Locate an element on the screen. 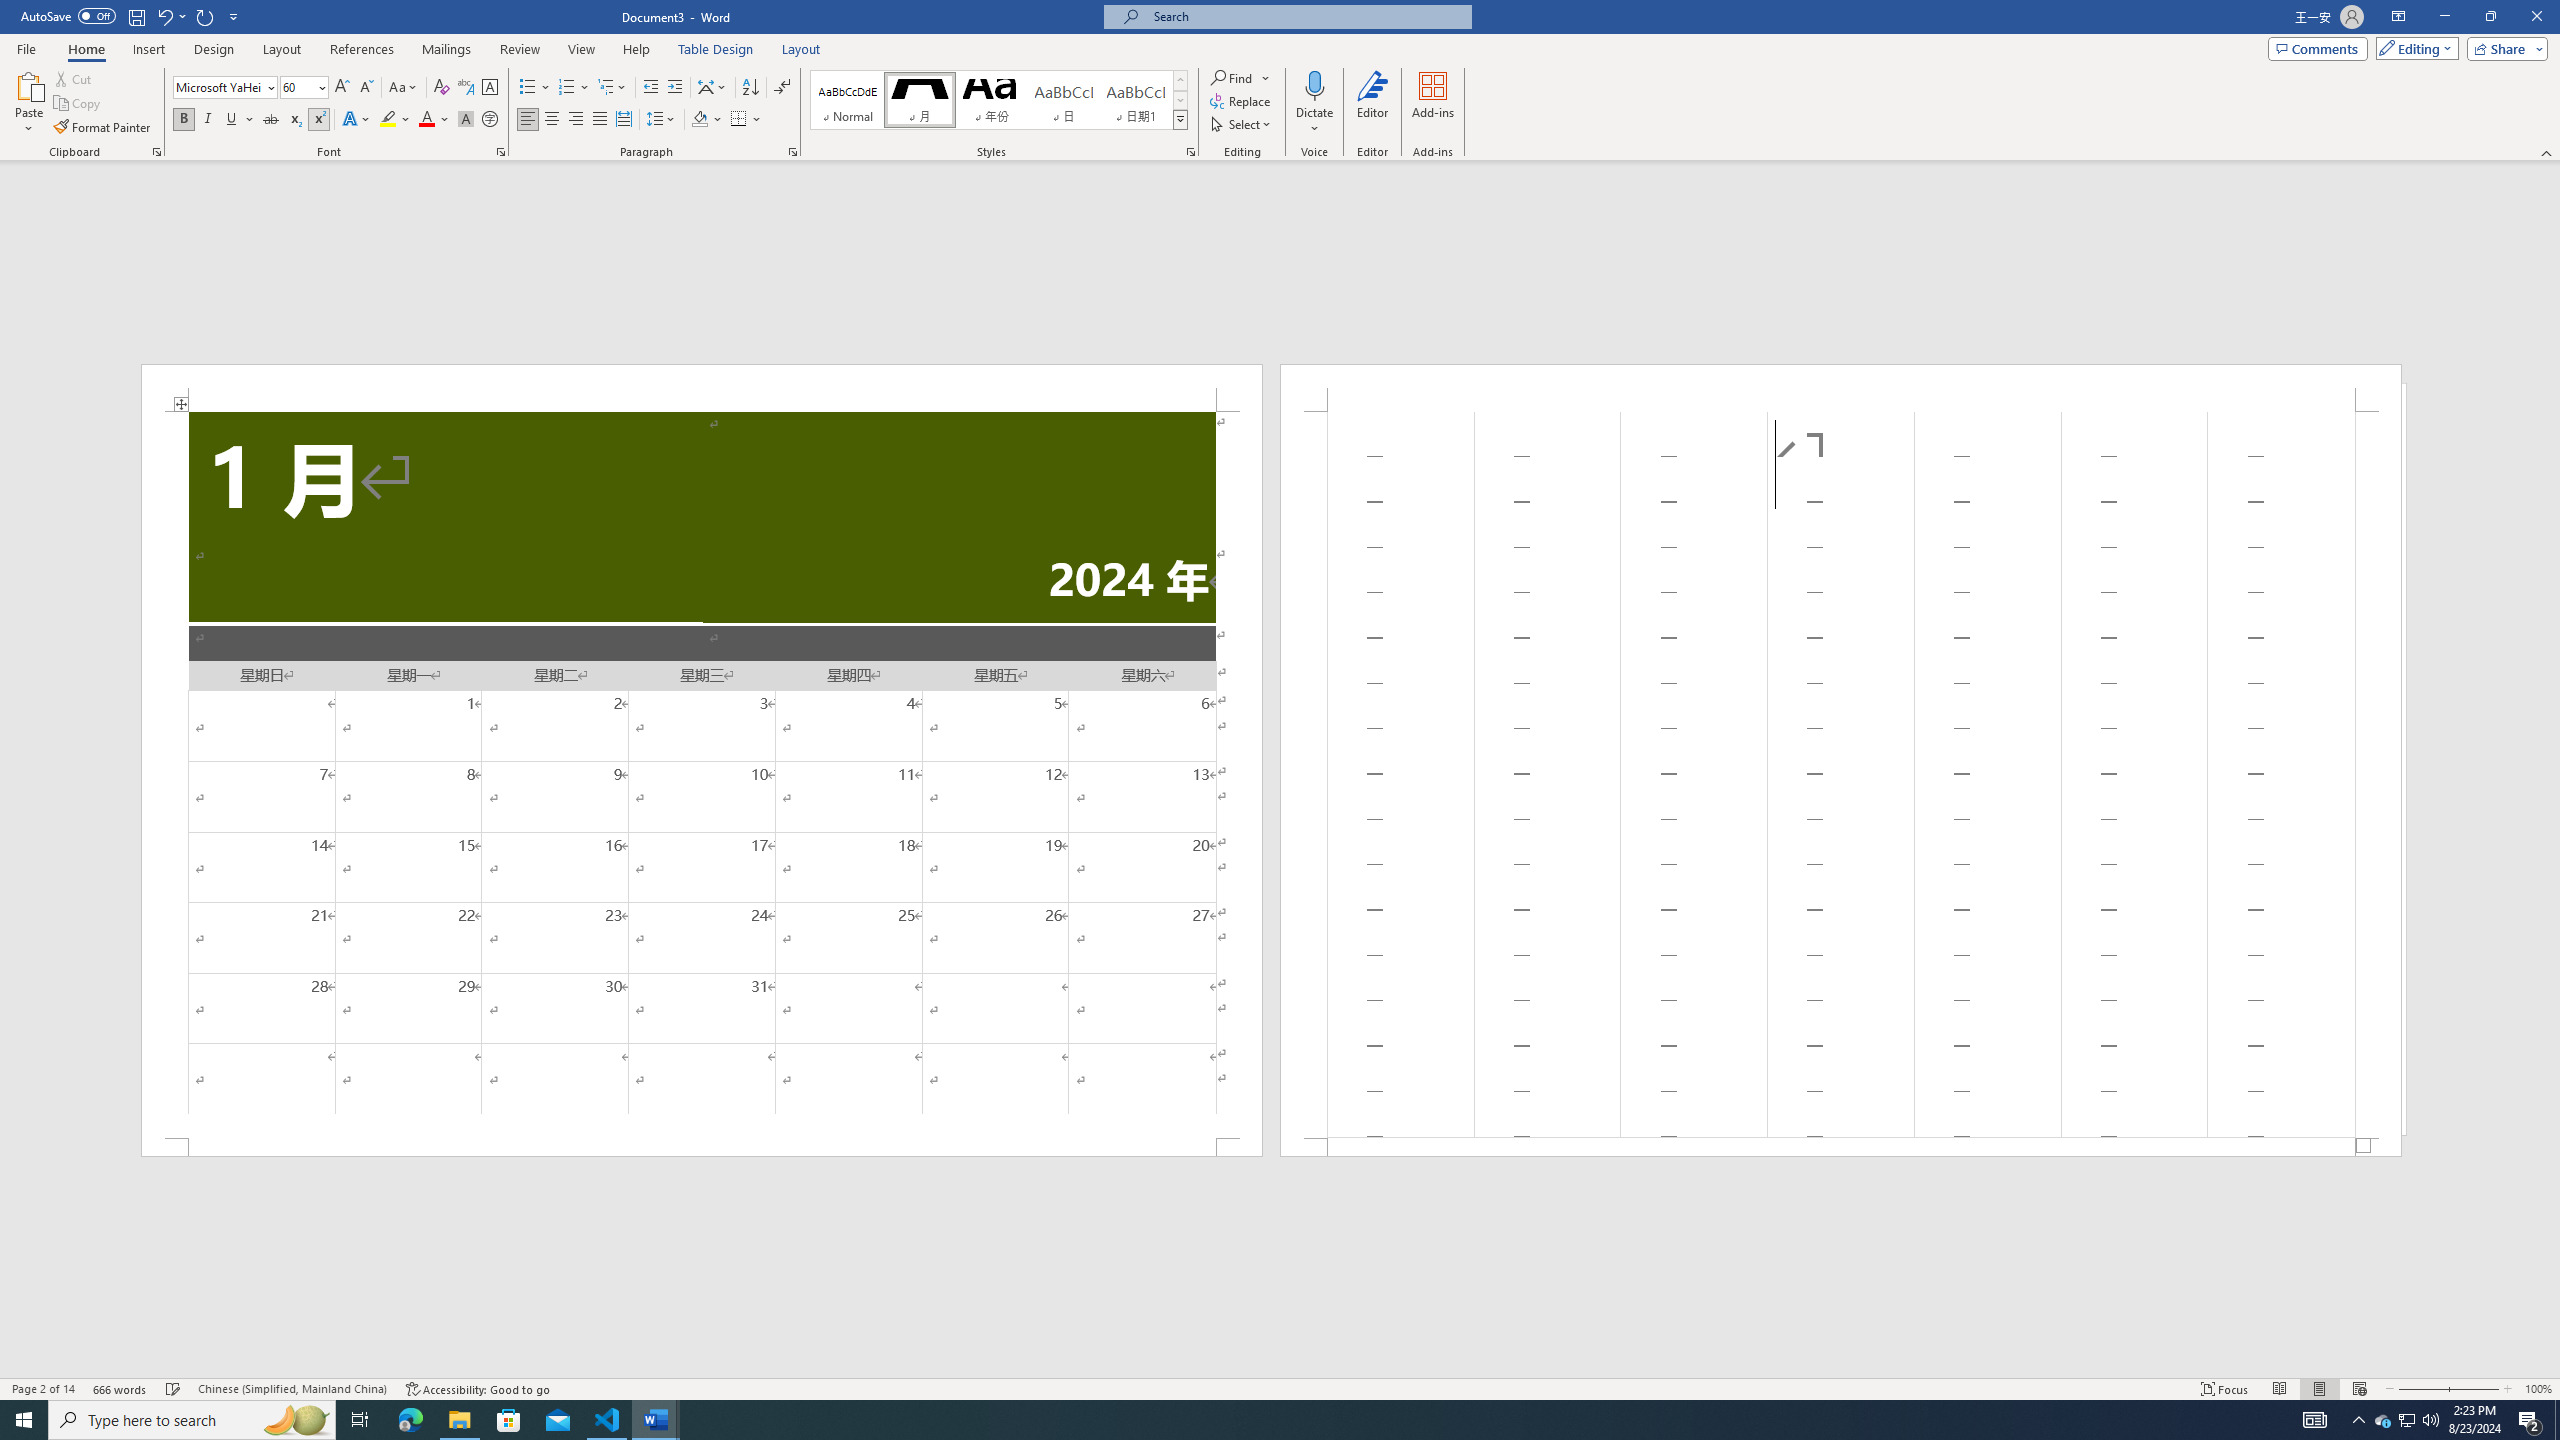  Increase Indent is located at coordinates (674, 88).